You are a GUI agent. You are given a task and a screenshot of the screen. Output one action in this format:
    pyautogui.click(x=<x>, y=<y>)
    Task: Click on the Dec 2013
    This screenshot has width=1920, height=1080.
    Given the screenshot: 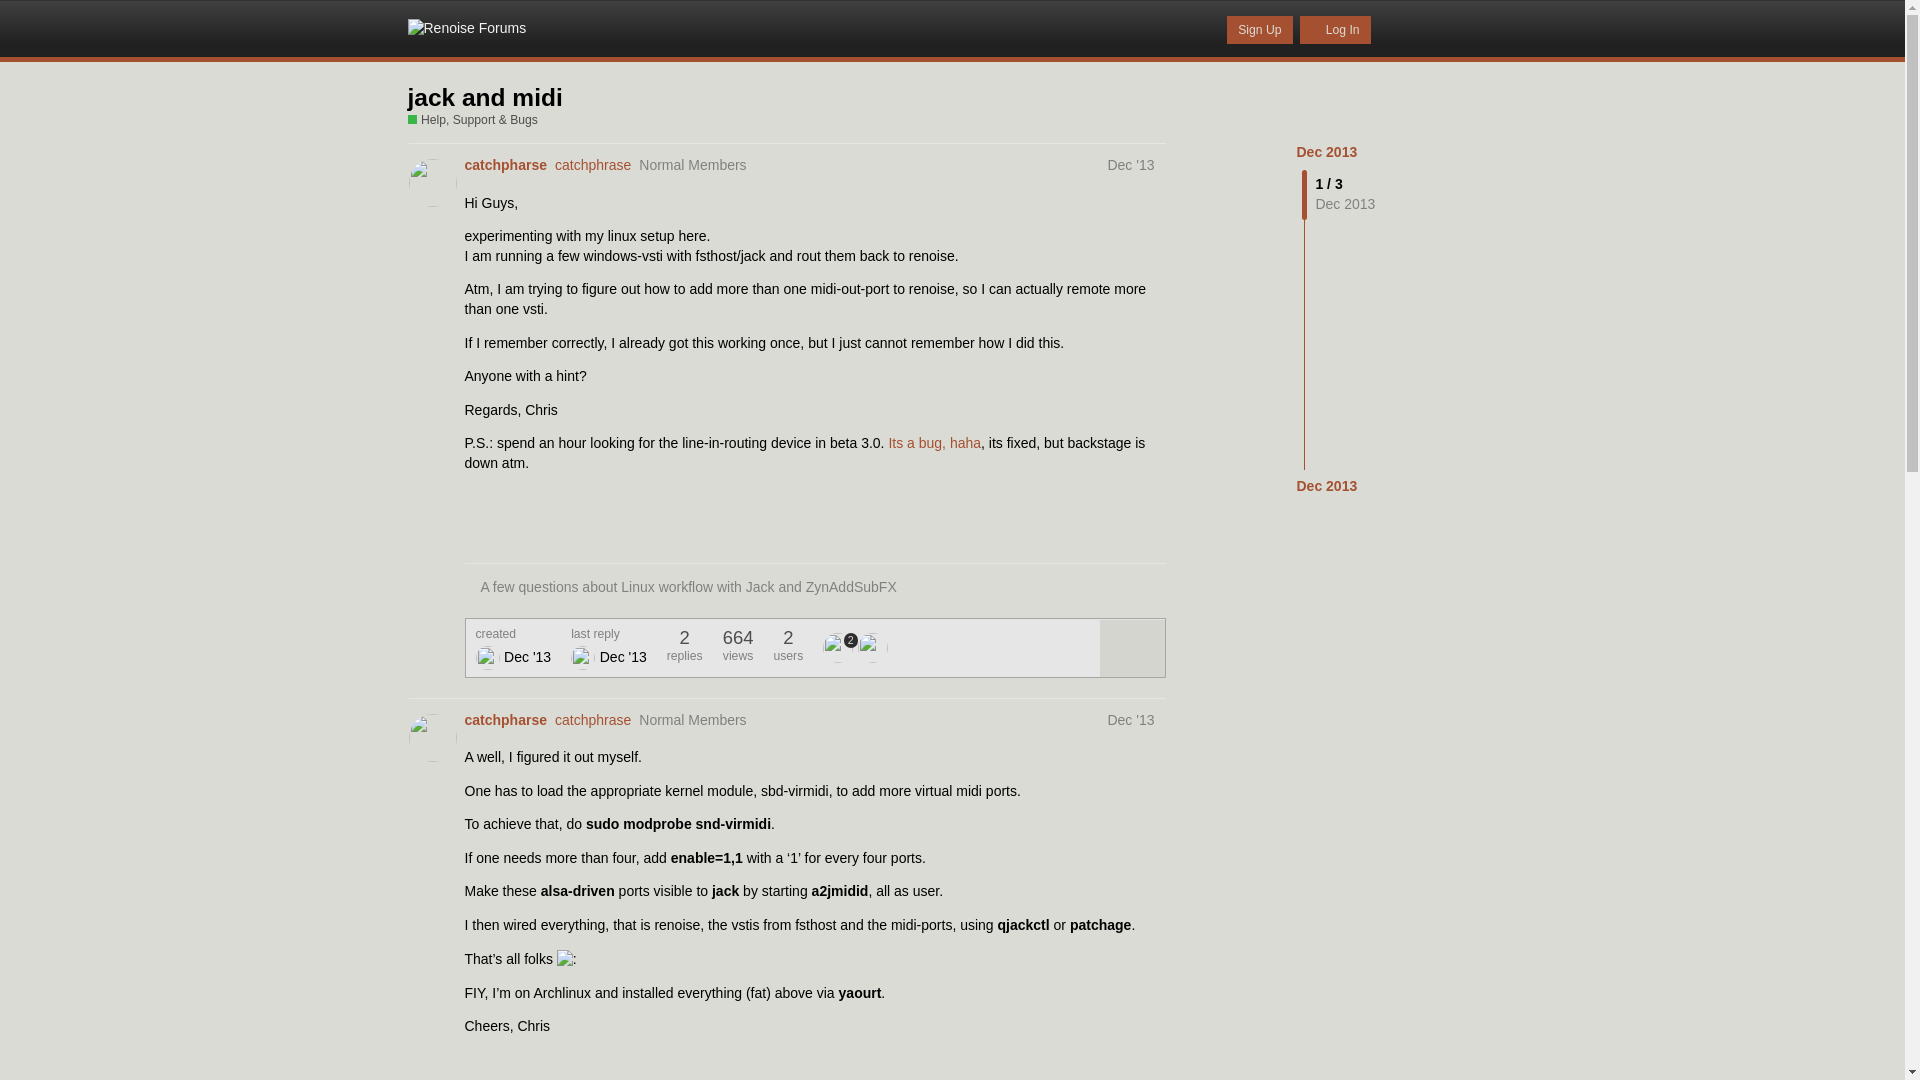 What is the action you would take?
    pyautogui.click(x=1326, y=151)
    